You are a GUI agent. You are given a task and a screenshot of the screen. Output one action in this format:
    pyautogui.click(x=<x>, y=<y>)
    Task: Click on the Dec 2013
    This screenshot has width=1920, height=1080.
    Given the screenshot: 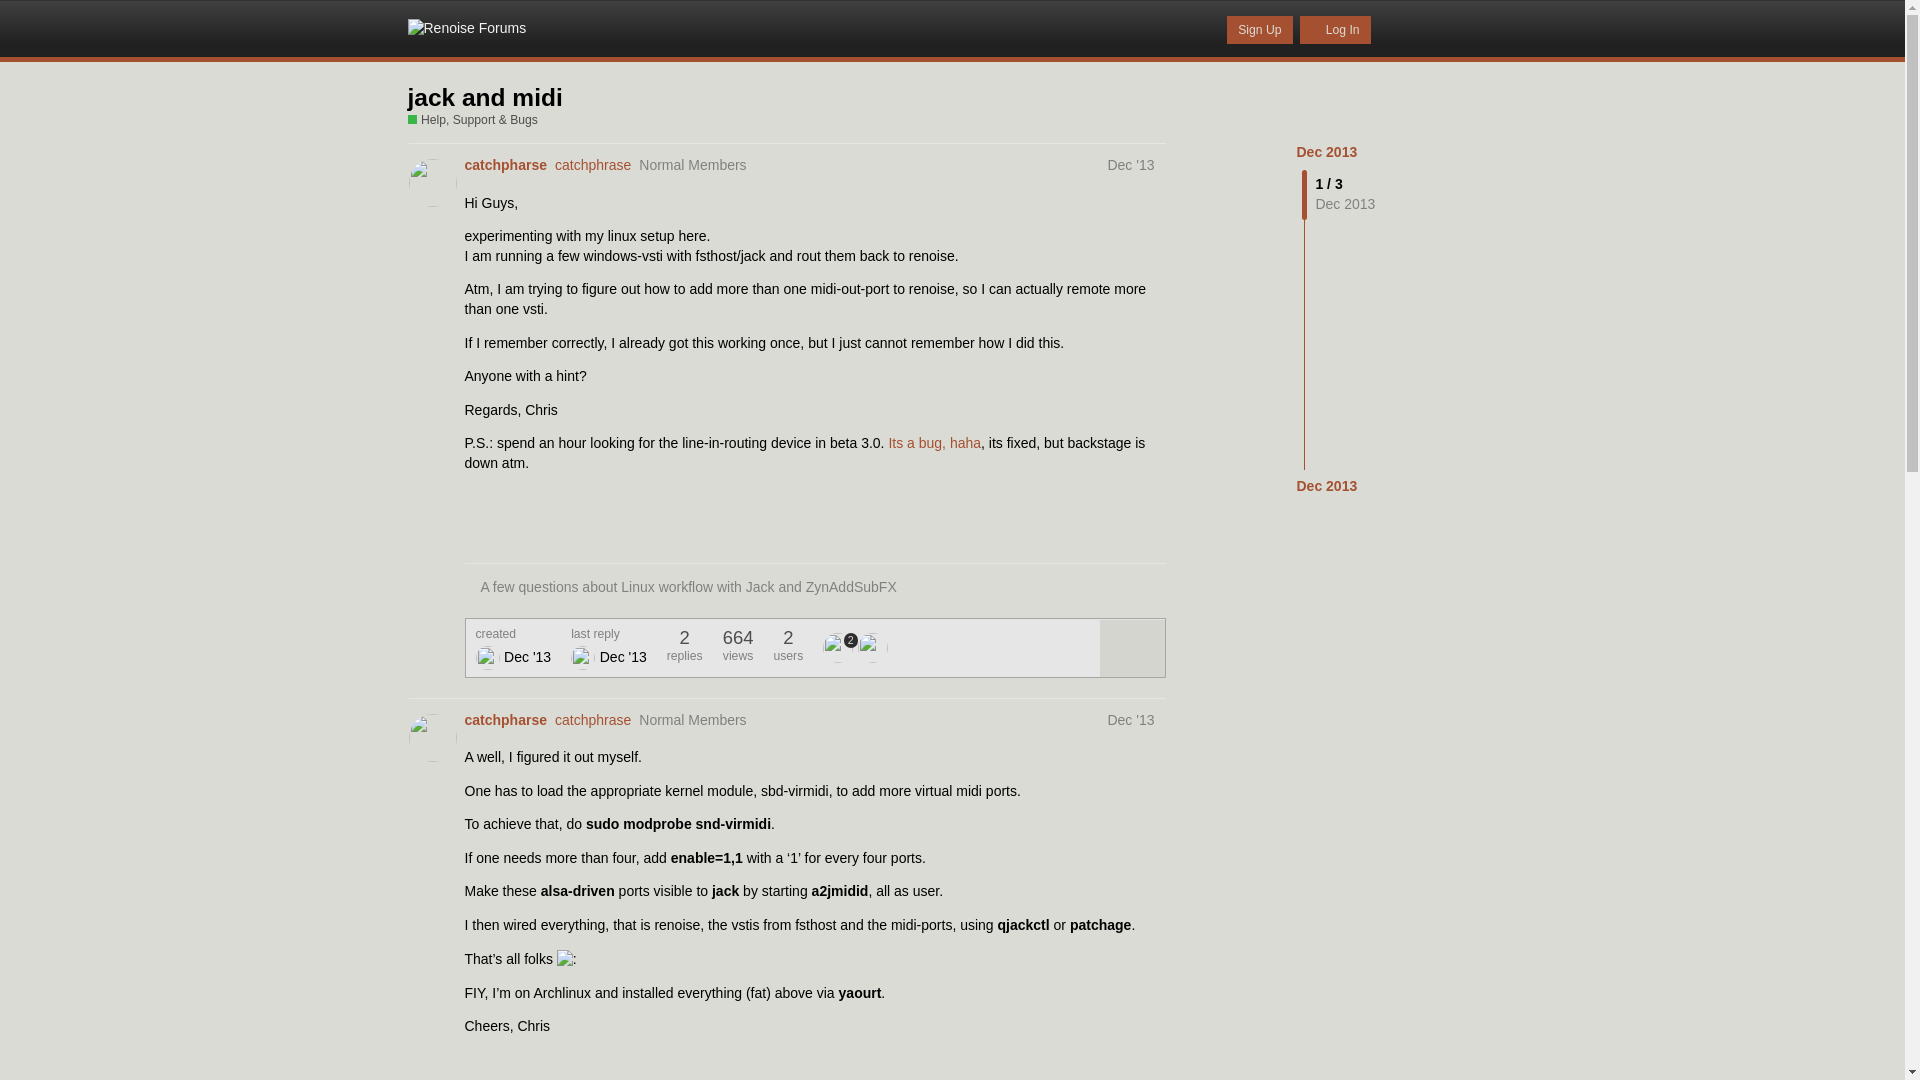 What is the action you would take?
    pyautogui.click(x=1326, y=151)
    